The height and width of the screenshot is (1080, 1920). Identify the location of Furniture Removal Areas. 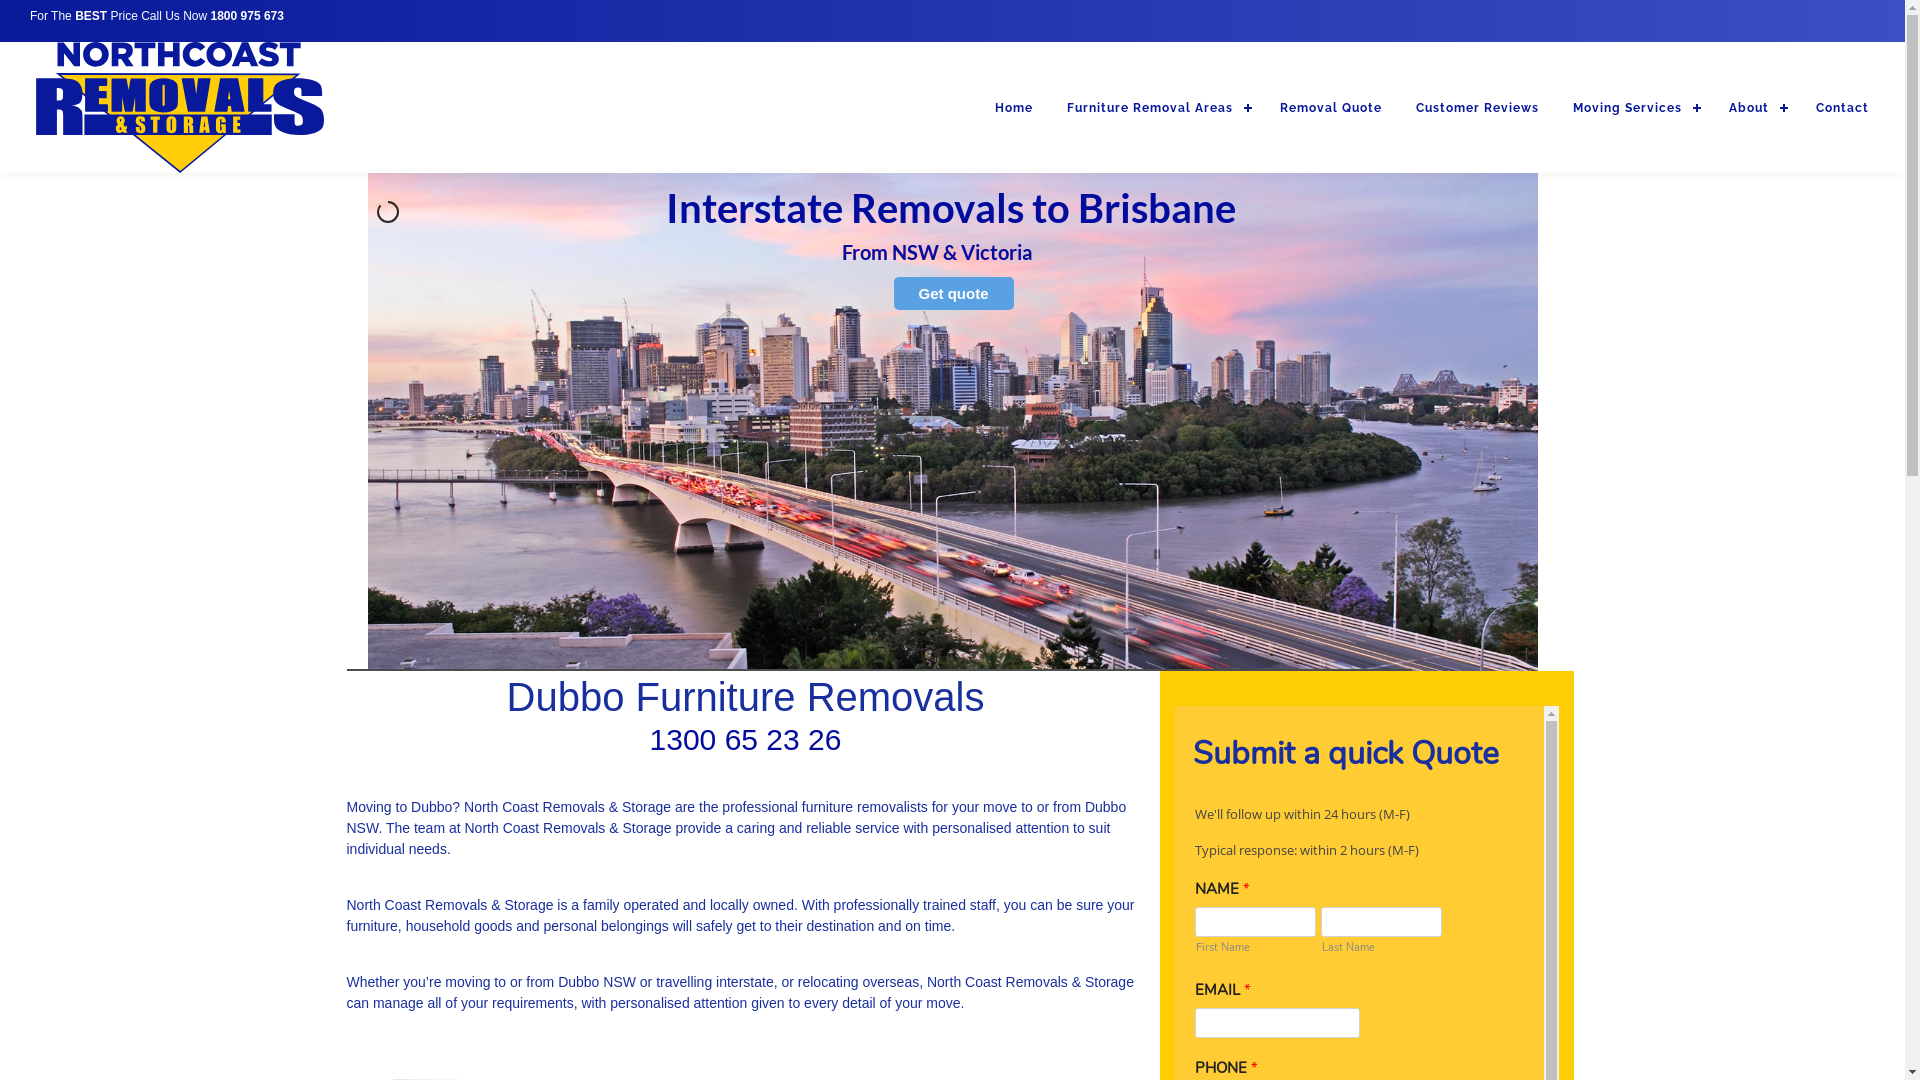
(1156, 108).